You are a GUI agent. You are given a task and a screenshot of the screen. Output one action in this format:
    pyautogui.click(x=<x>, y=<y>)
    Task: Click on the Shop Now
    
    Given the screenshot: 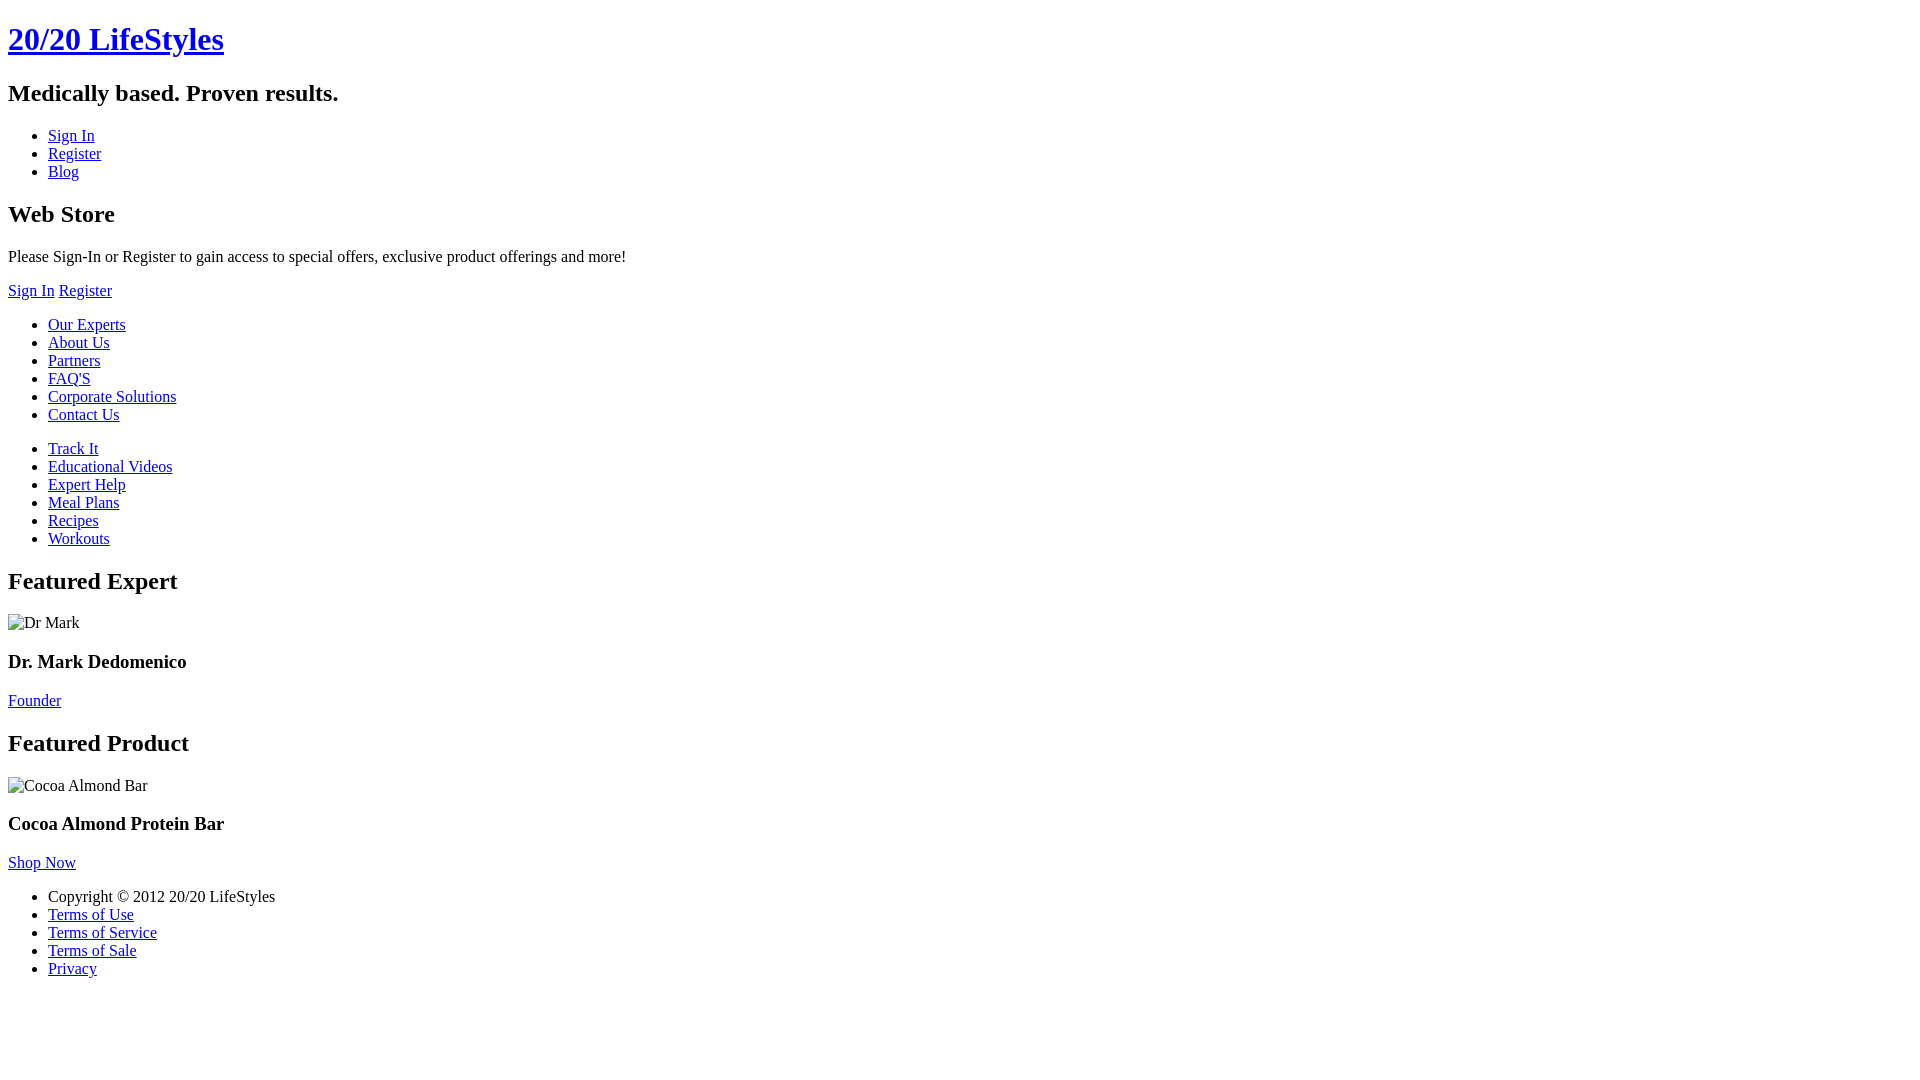 What is the action you would take?
    pyautogui.click(x=42, y=862)
    